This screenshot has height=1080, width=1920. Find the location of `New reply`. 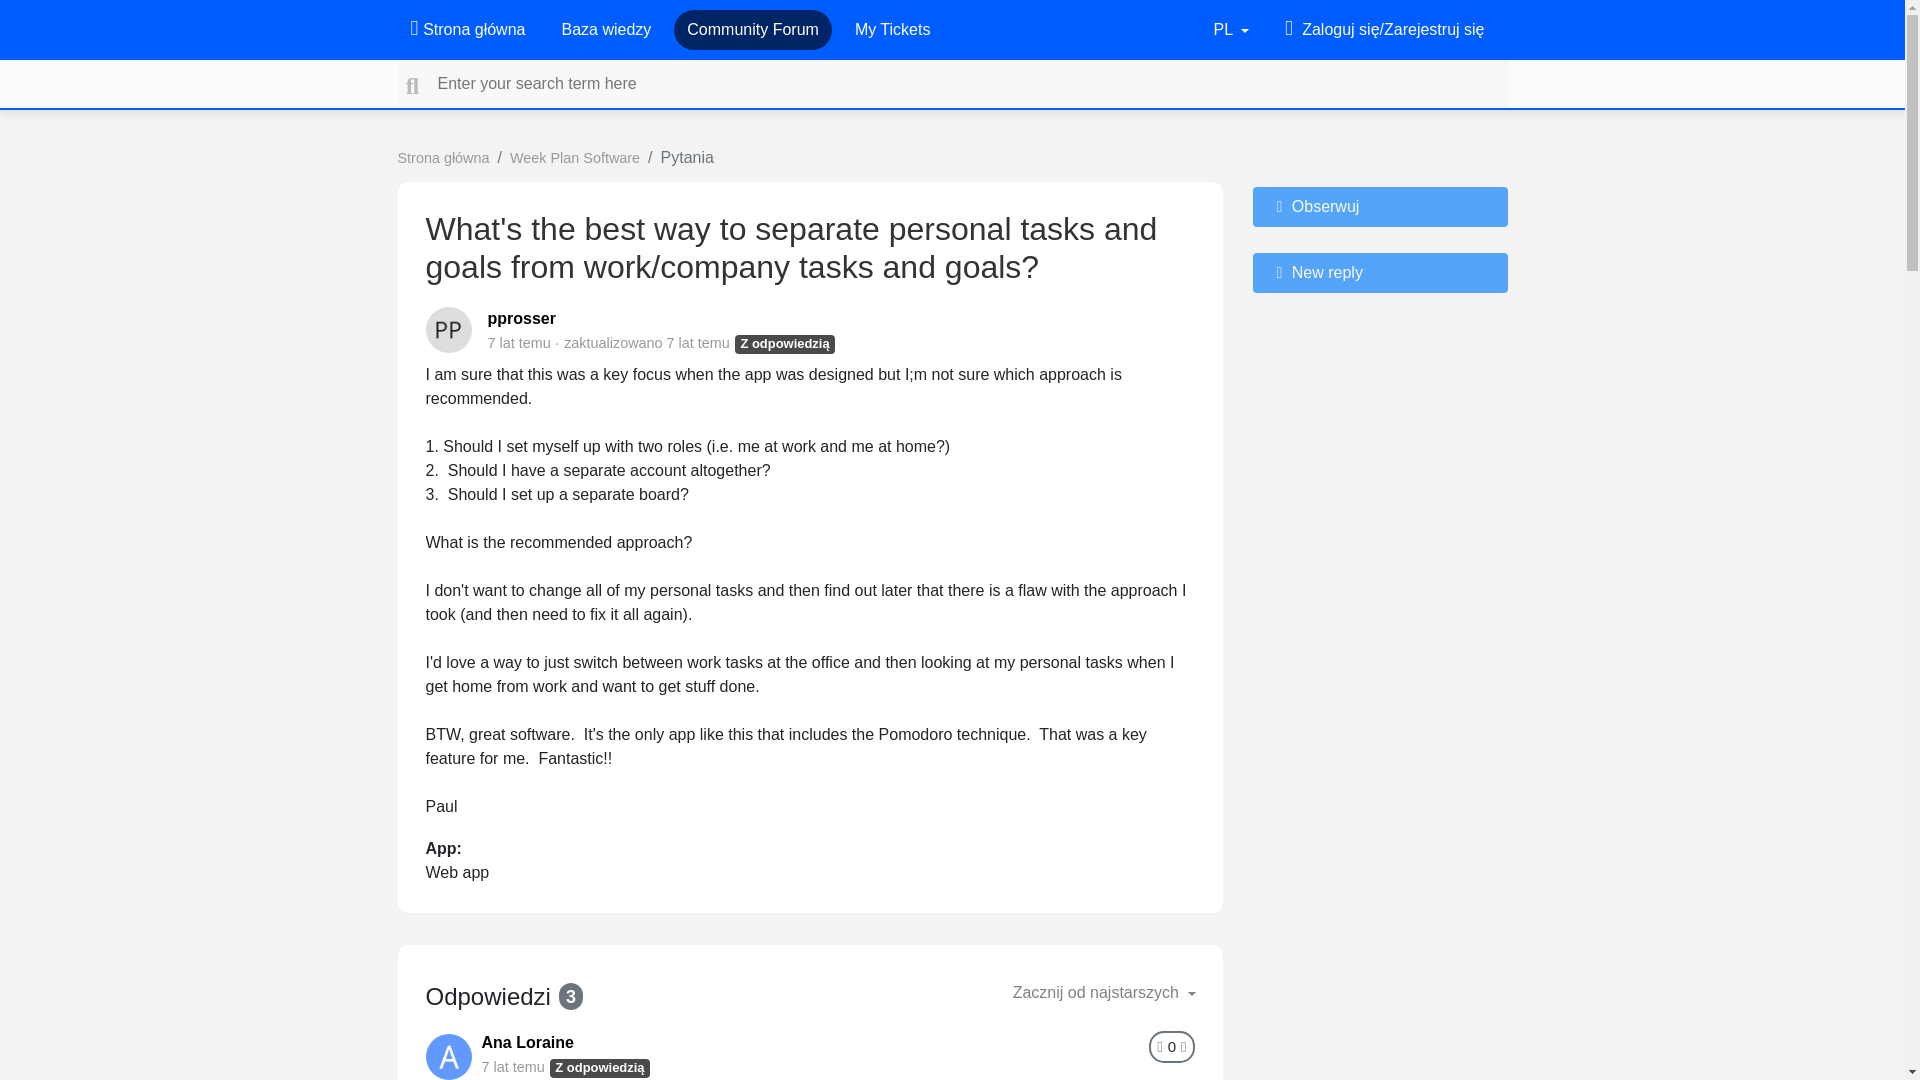

New reply is located at coordinates (1379, 272).